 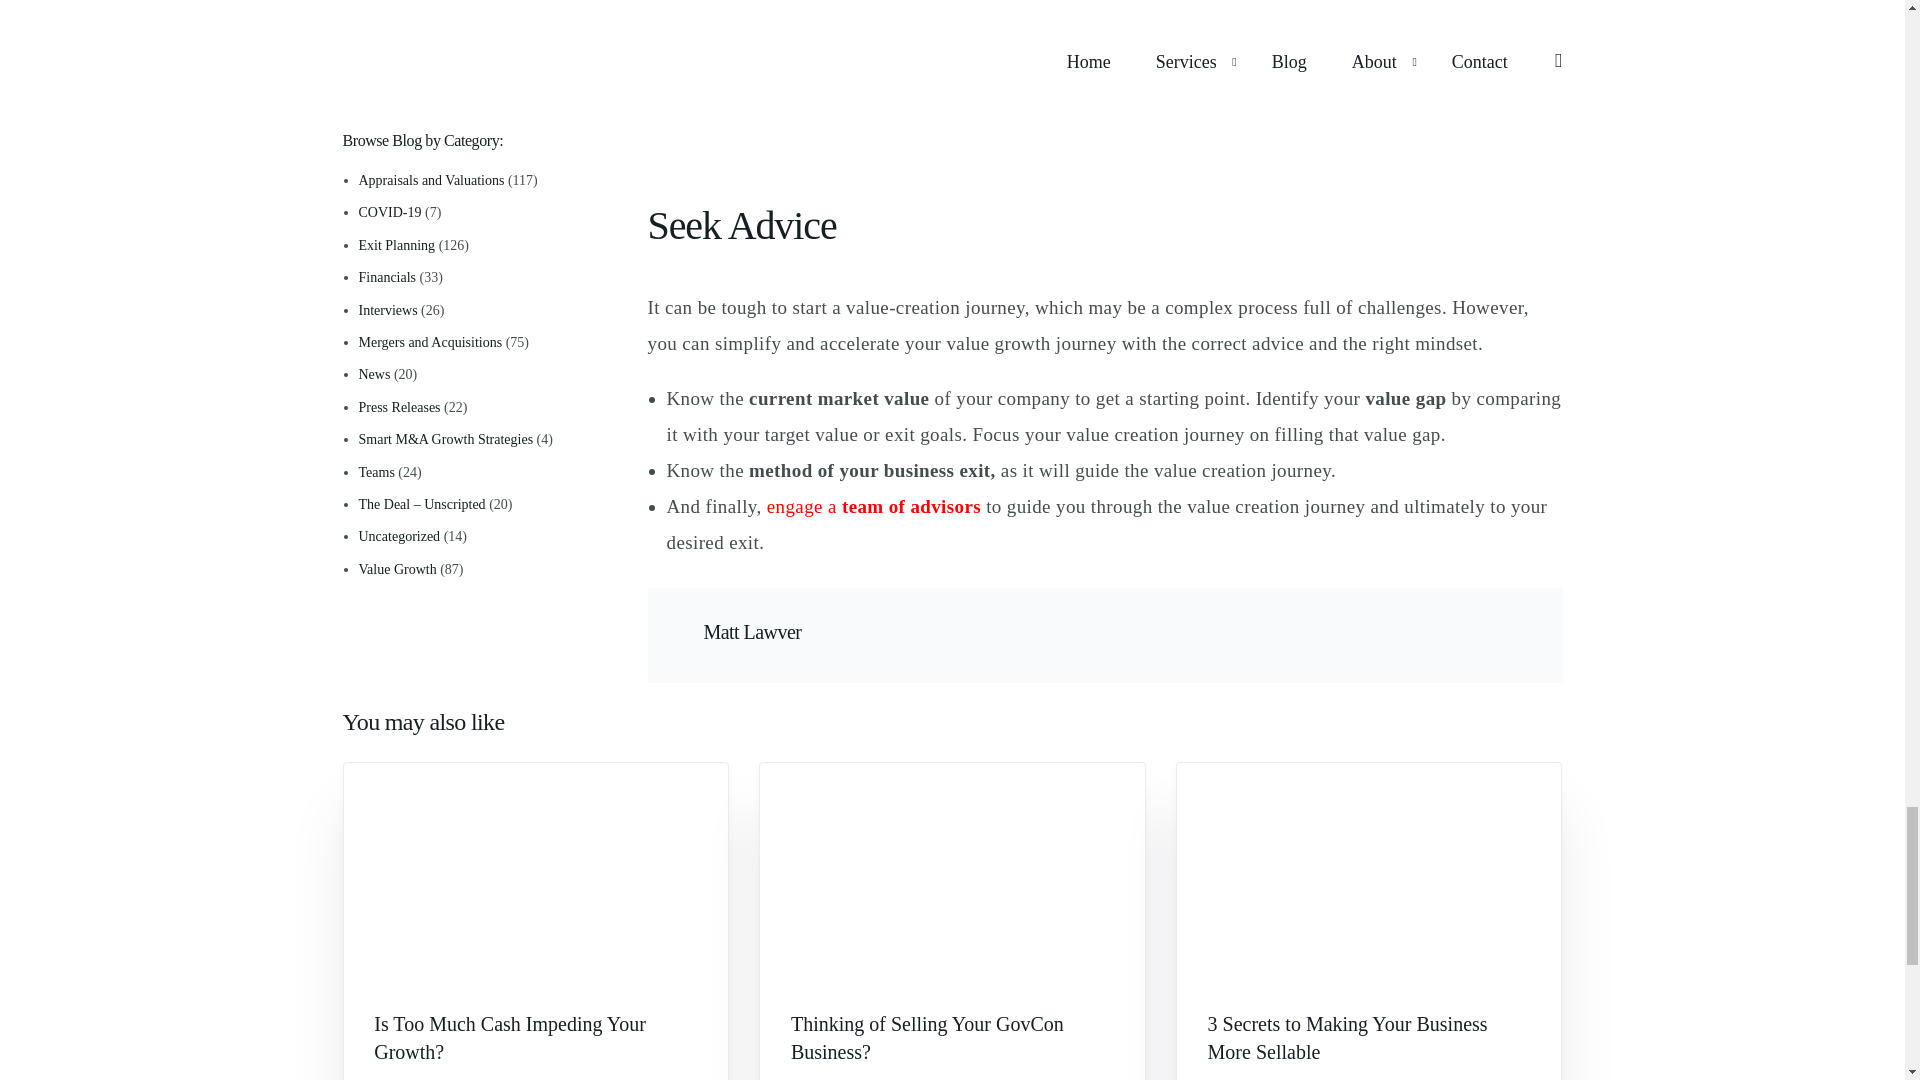 What do you see at coordinates (753, 632) in the screenshot?
I see `Posts by Matt Lawver` at bounding box center [753, 632].